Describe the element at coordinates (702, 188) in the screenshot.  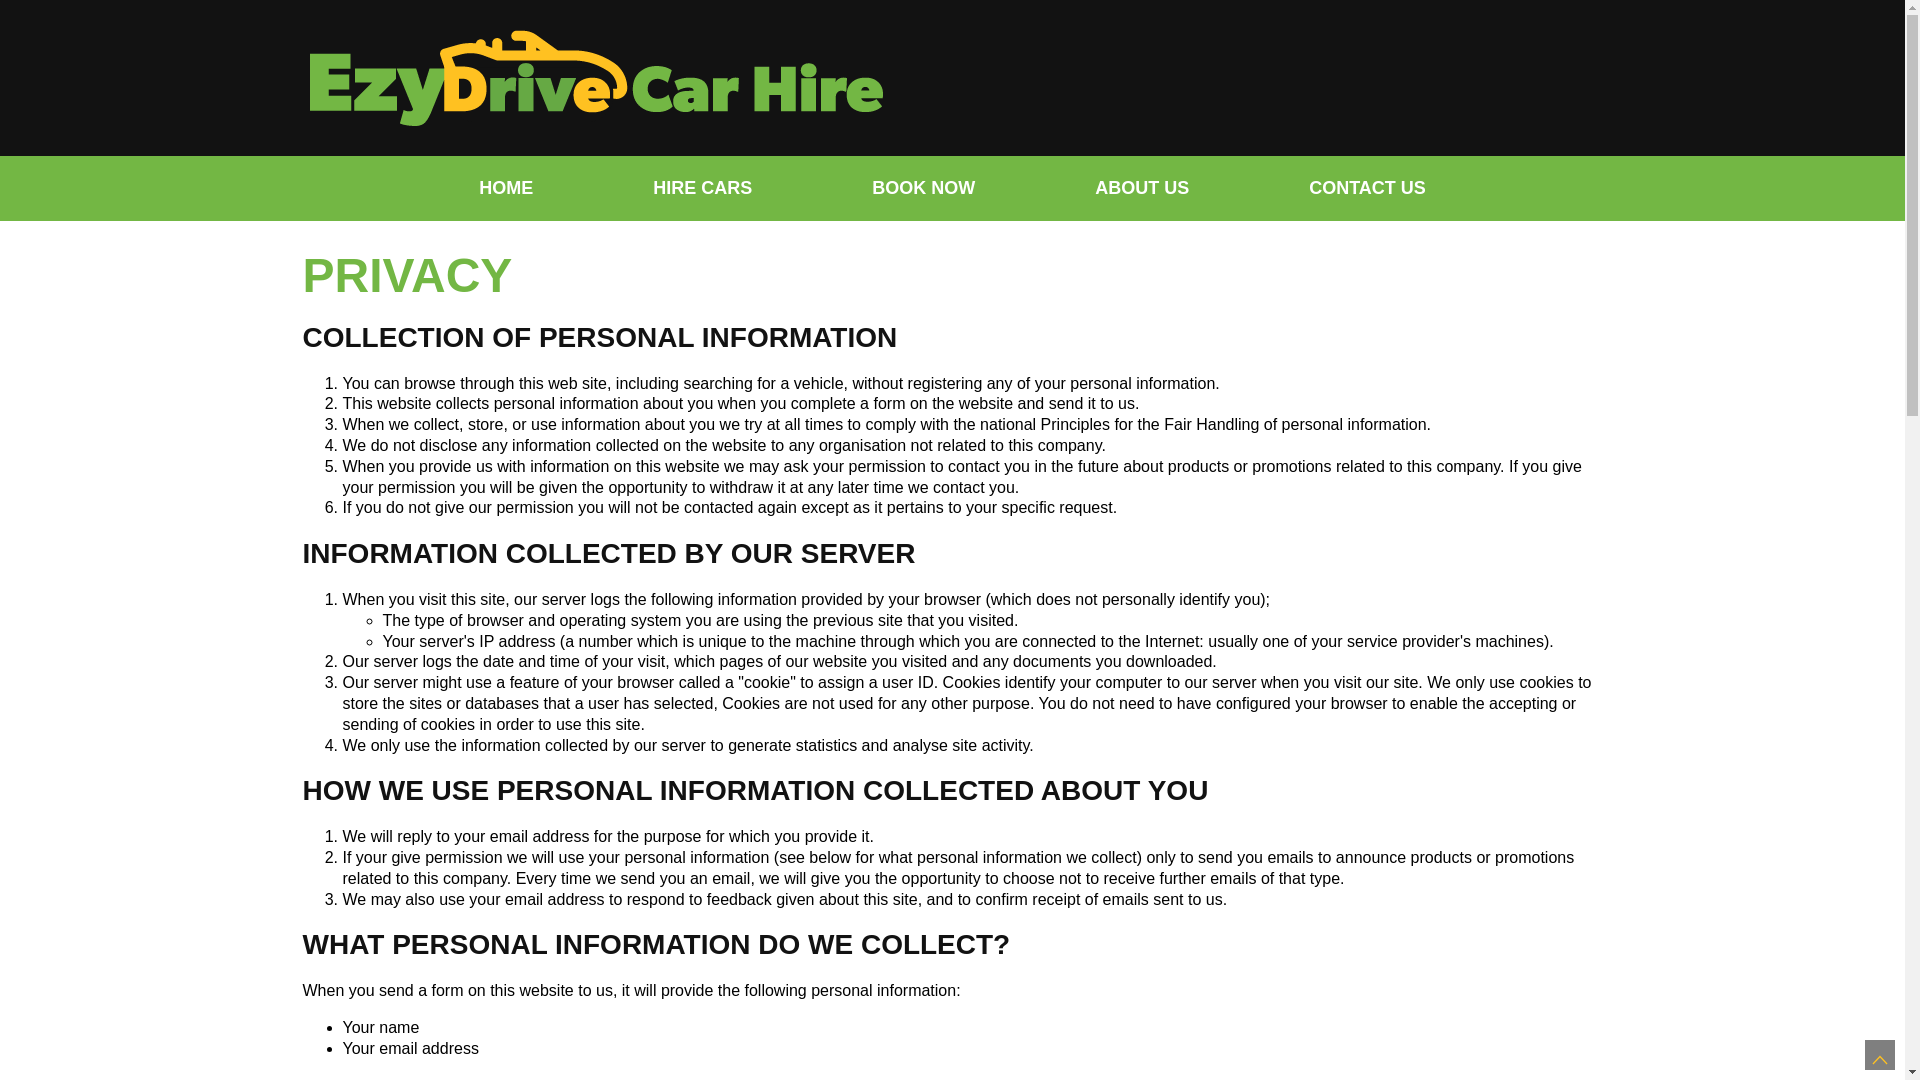
I see `HIRE CARS` at that location.